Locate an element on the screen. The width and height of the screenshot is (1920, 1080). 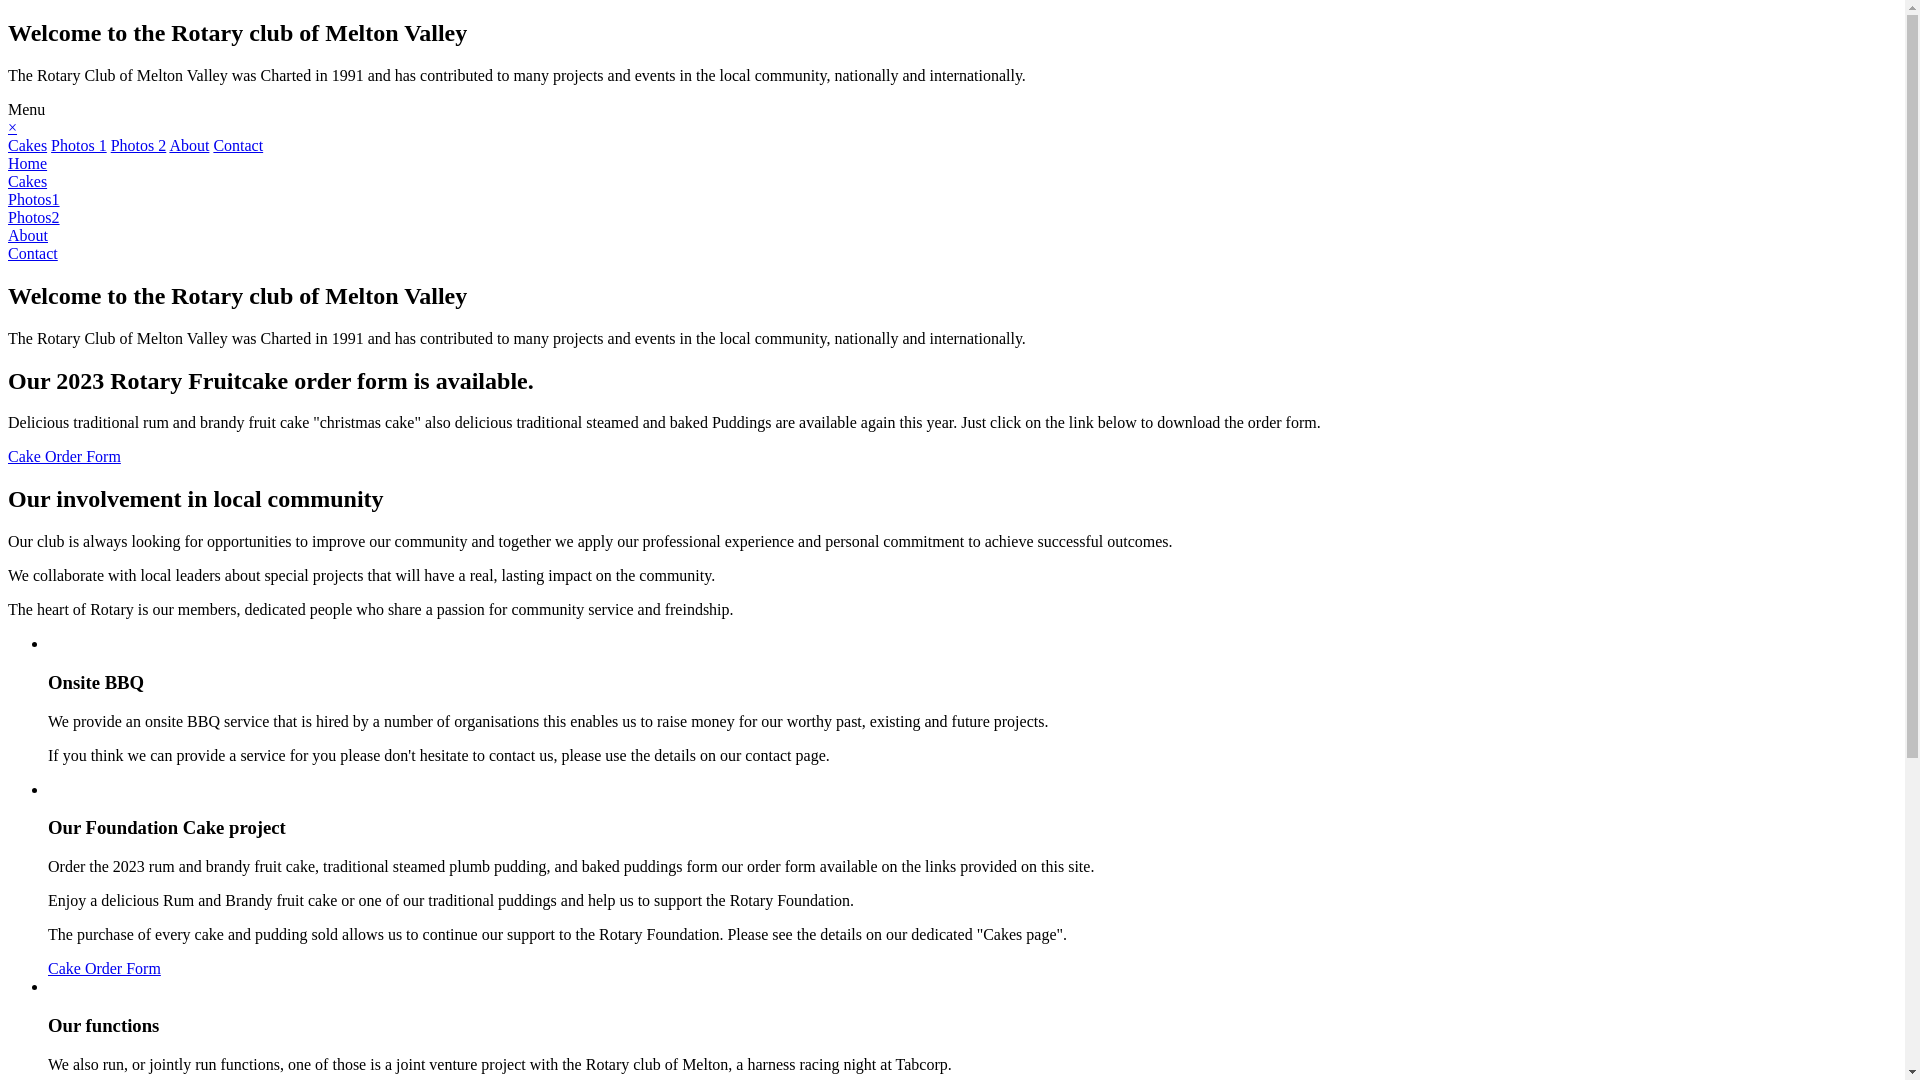
Contact is located at coordinates (33, 254).